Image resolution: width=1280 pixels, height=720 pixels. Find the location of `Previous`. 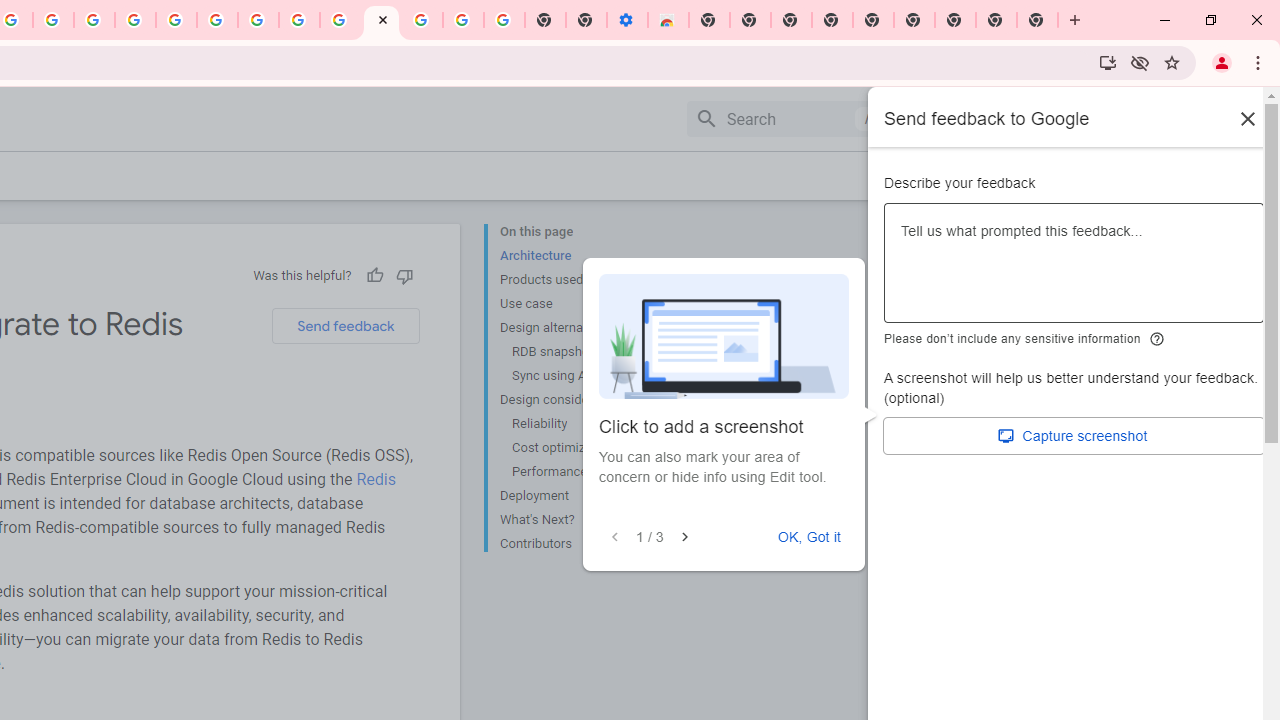

Previous is located at coordinates (614, 537).